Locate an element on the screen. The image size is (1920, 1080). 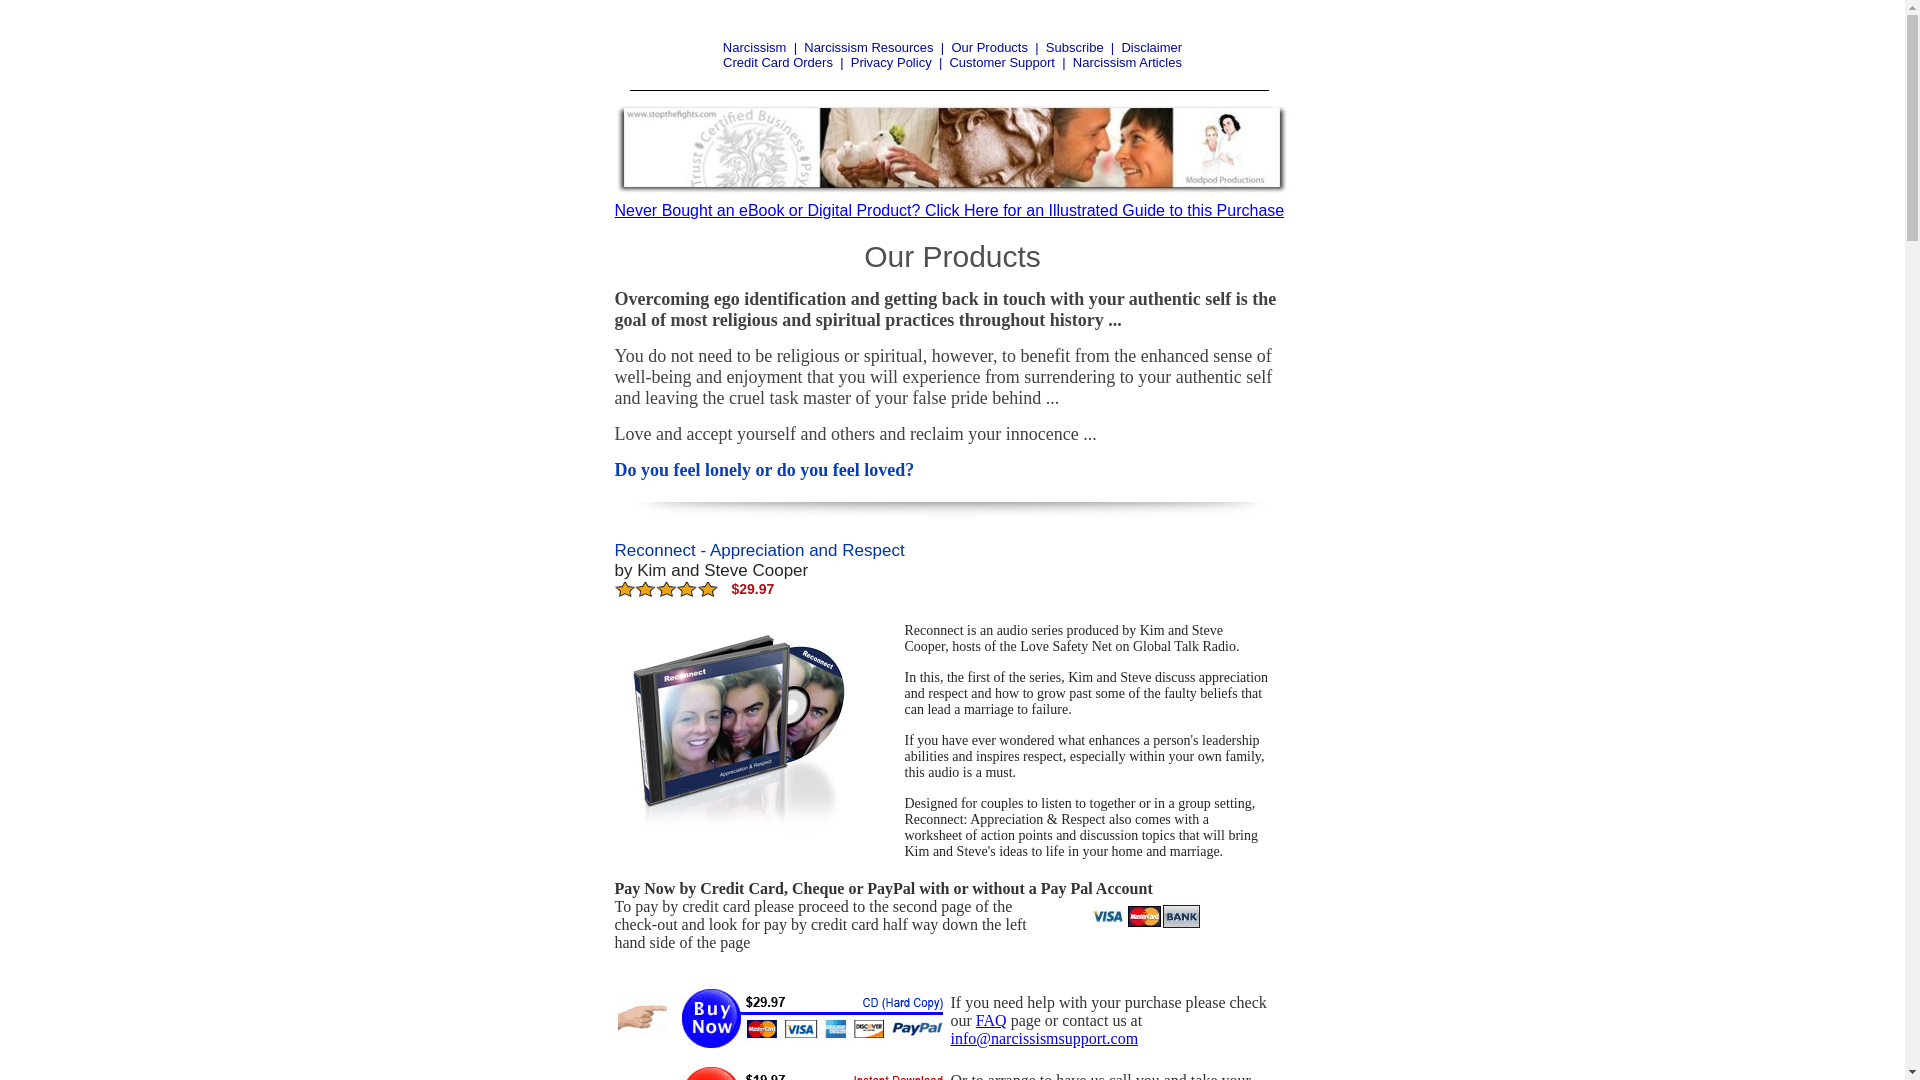
Privacy Policy is located at coordinates (892, 62).